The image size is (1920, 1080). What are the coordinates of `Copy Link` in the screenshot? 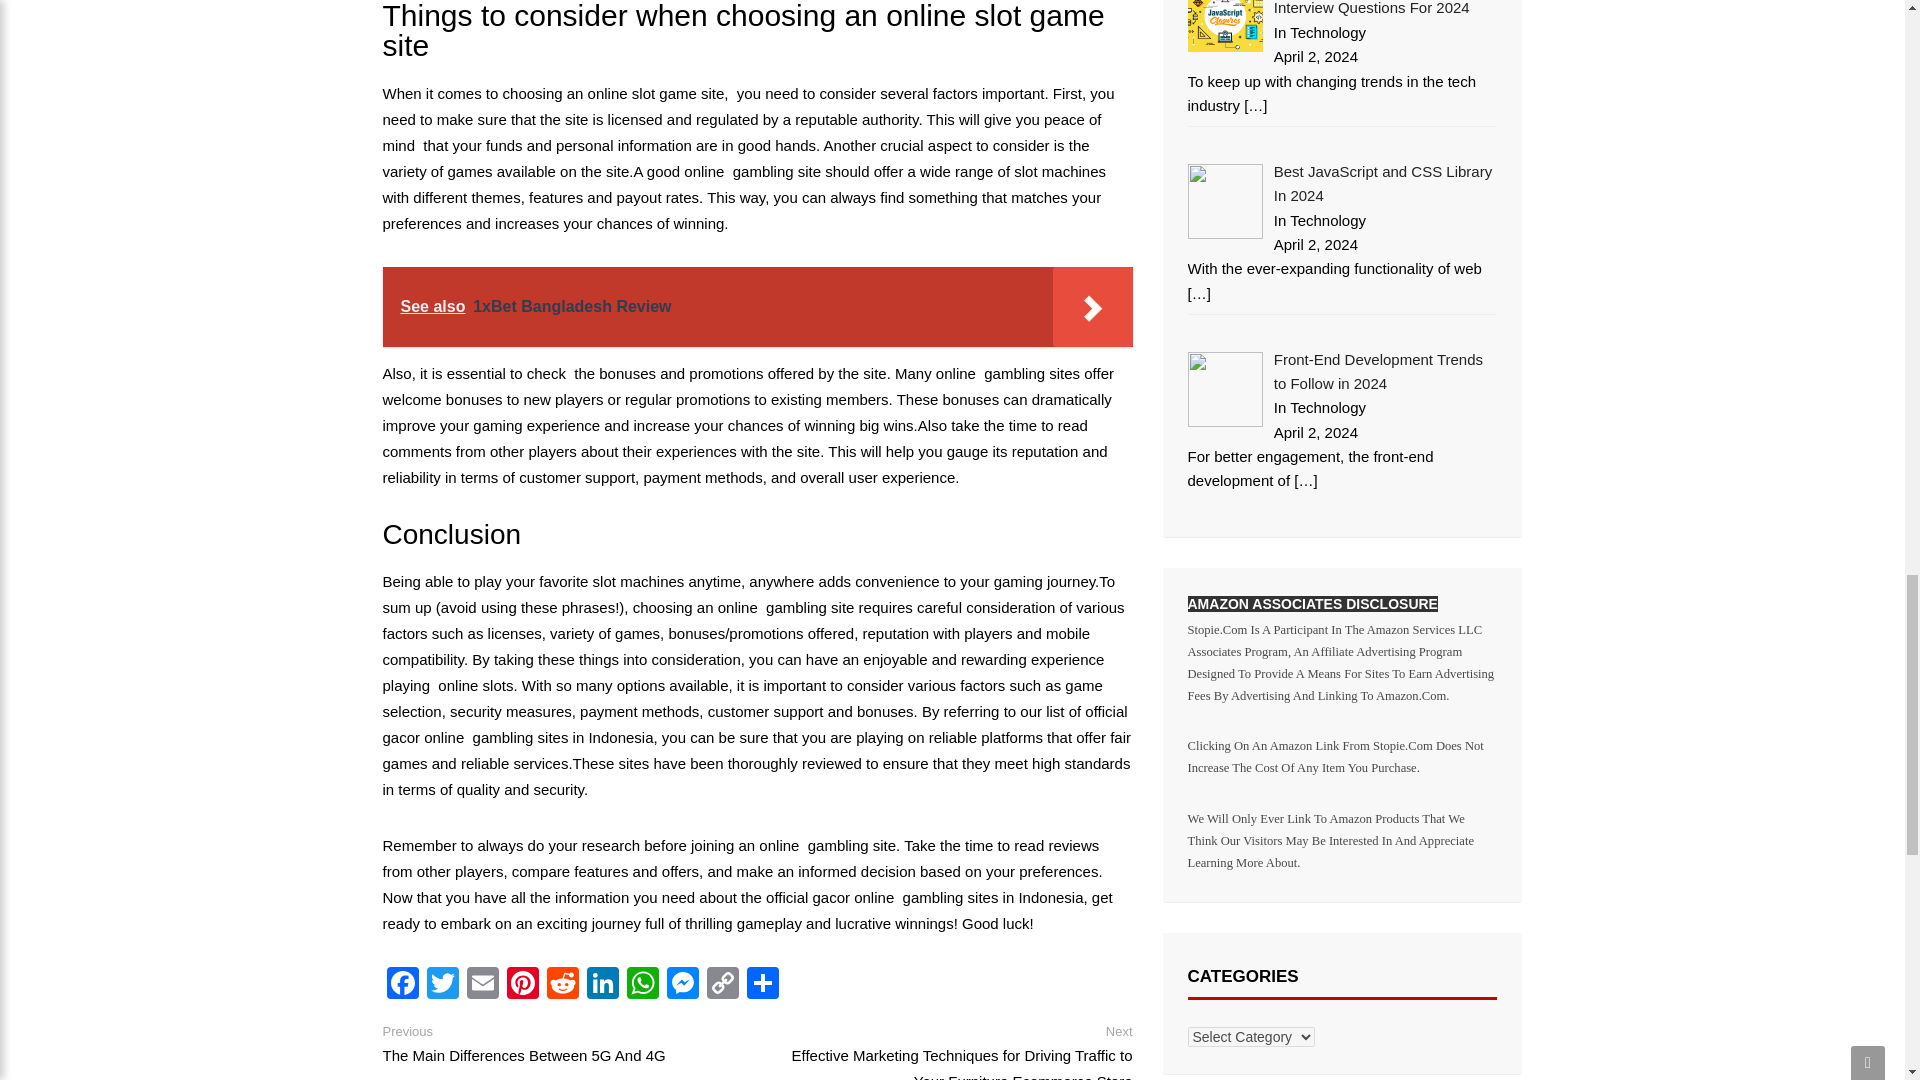 It's located at (722, 985).